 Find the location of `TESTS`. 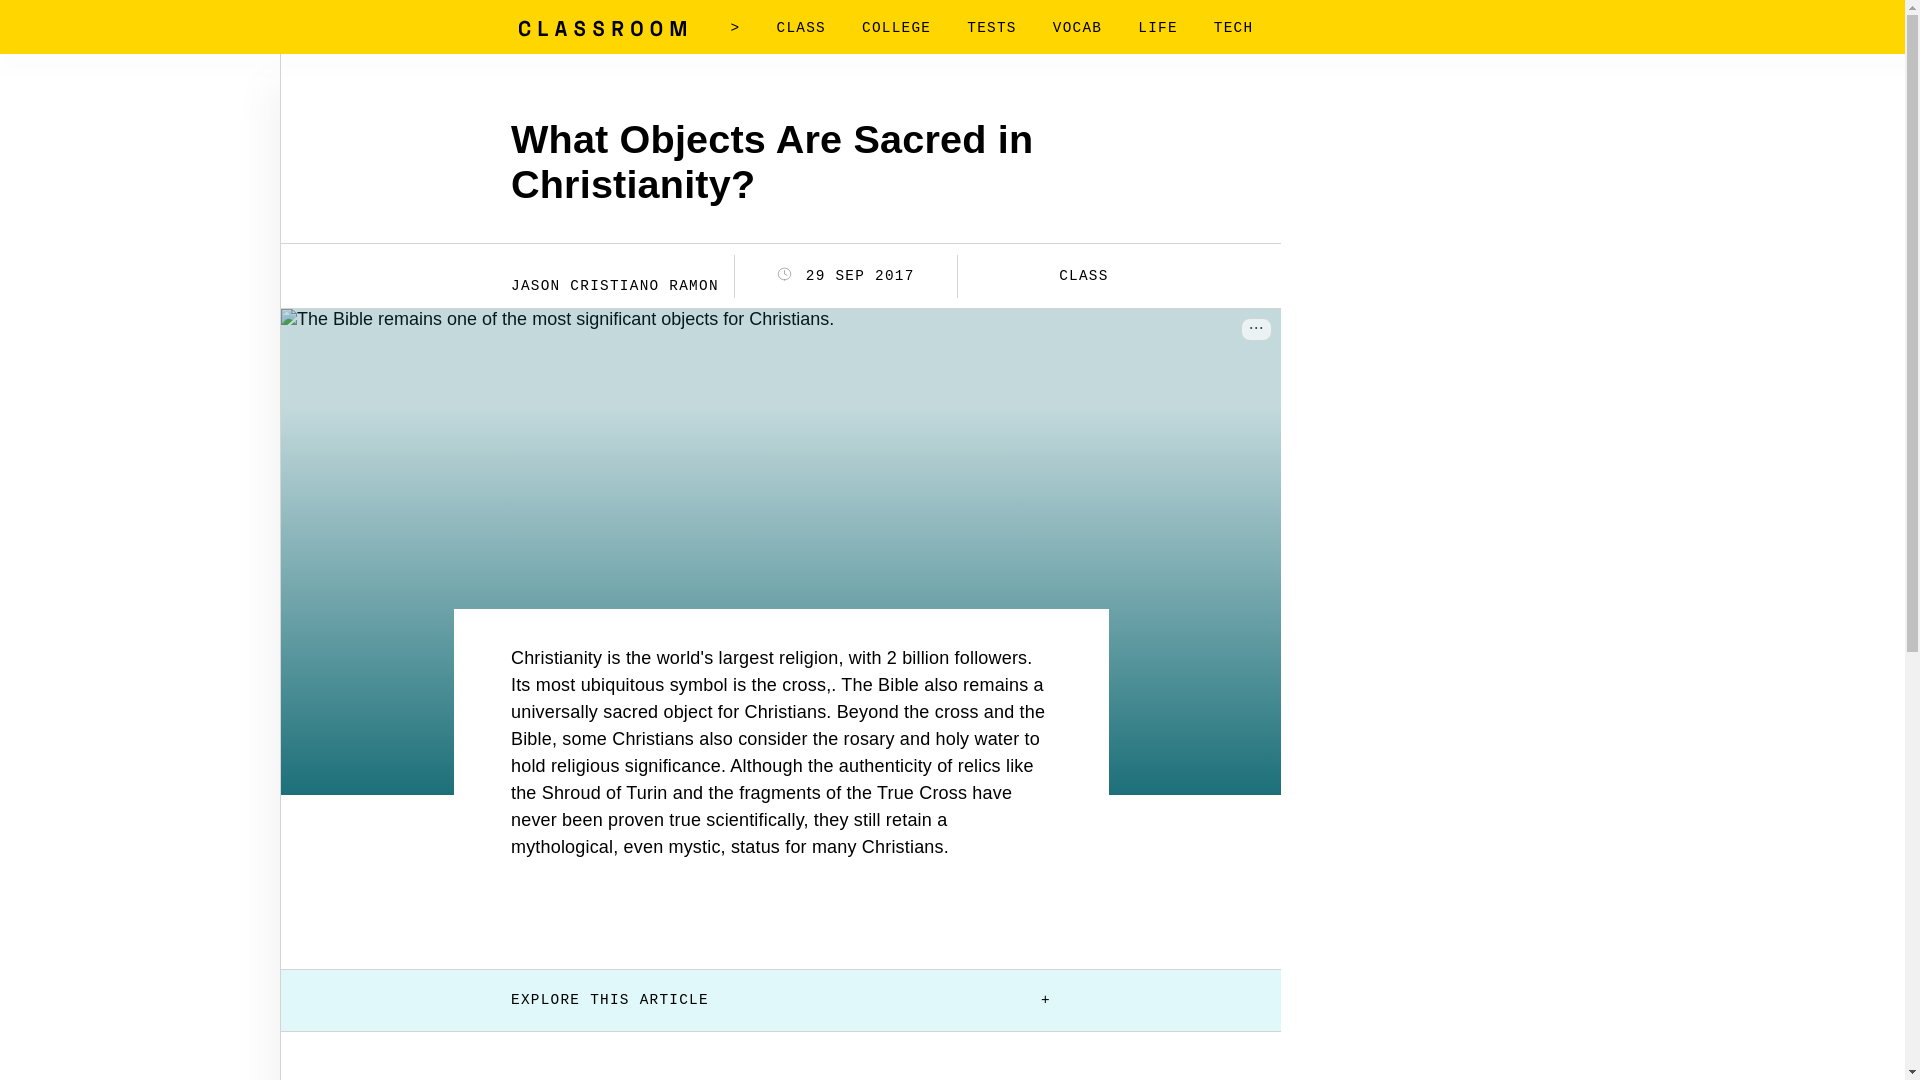

TESTS is located at coordinates (991, 28).